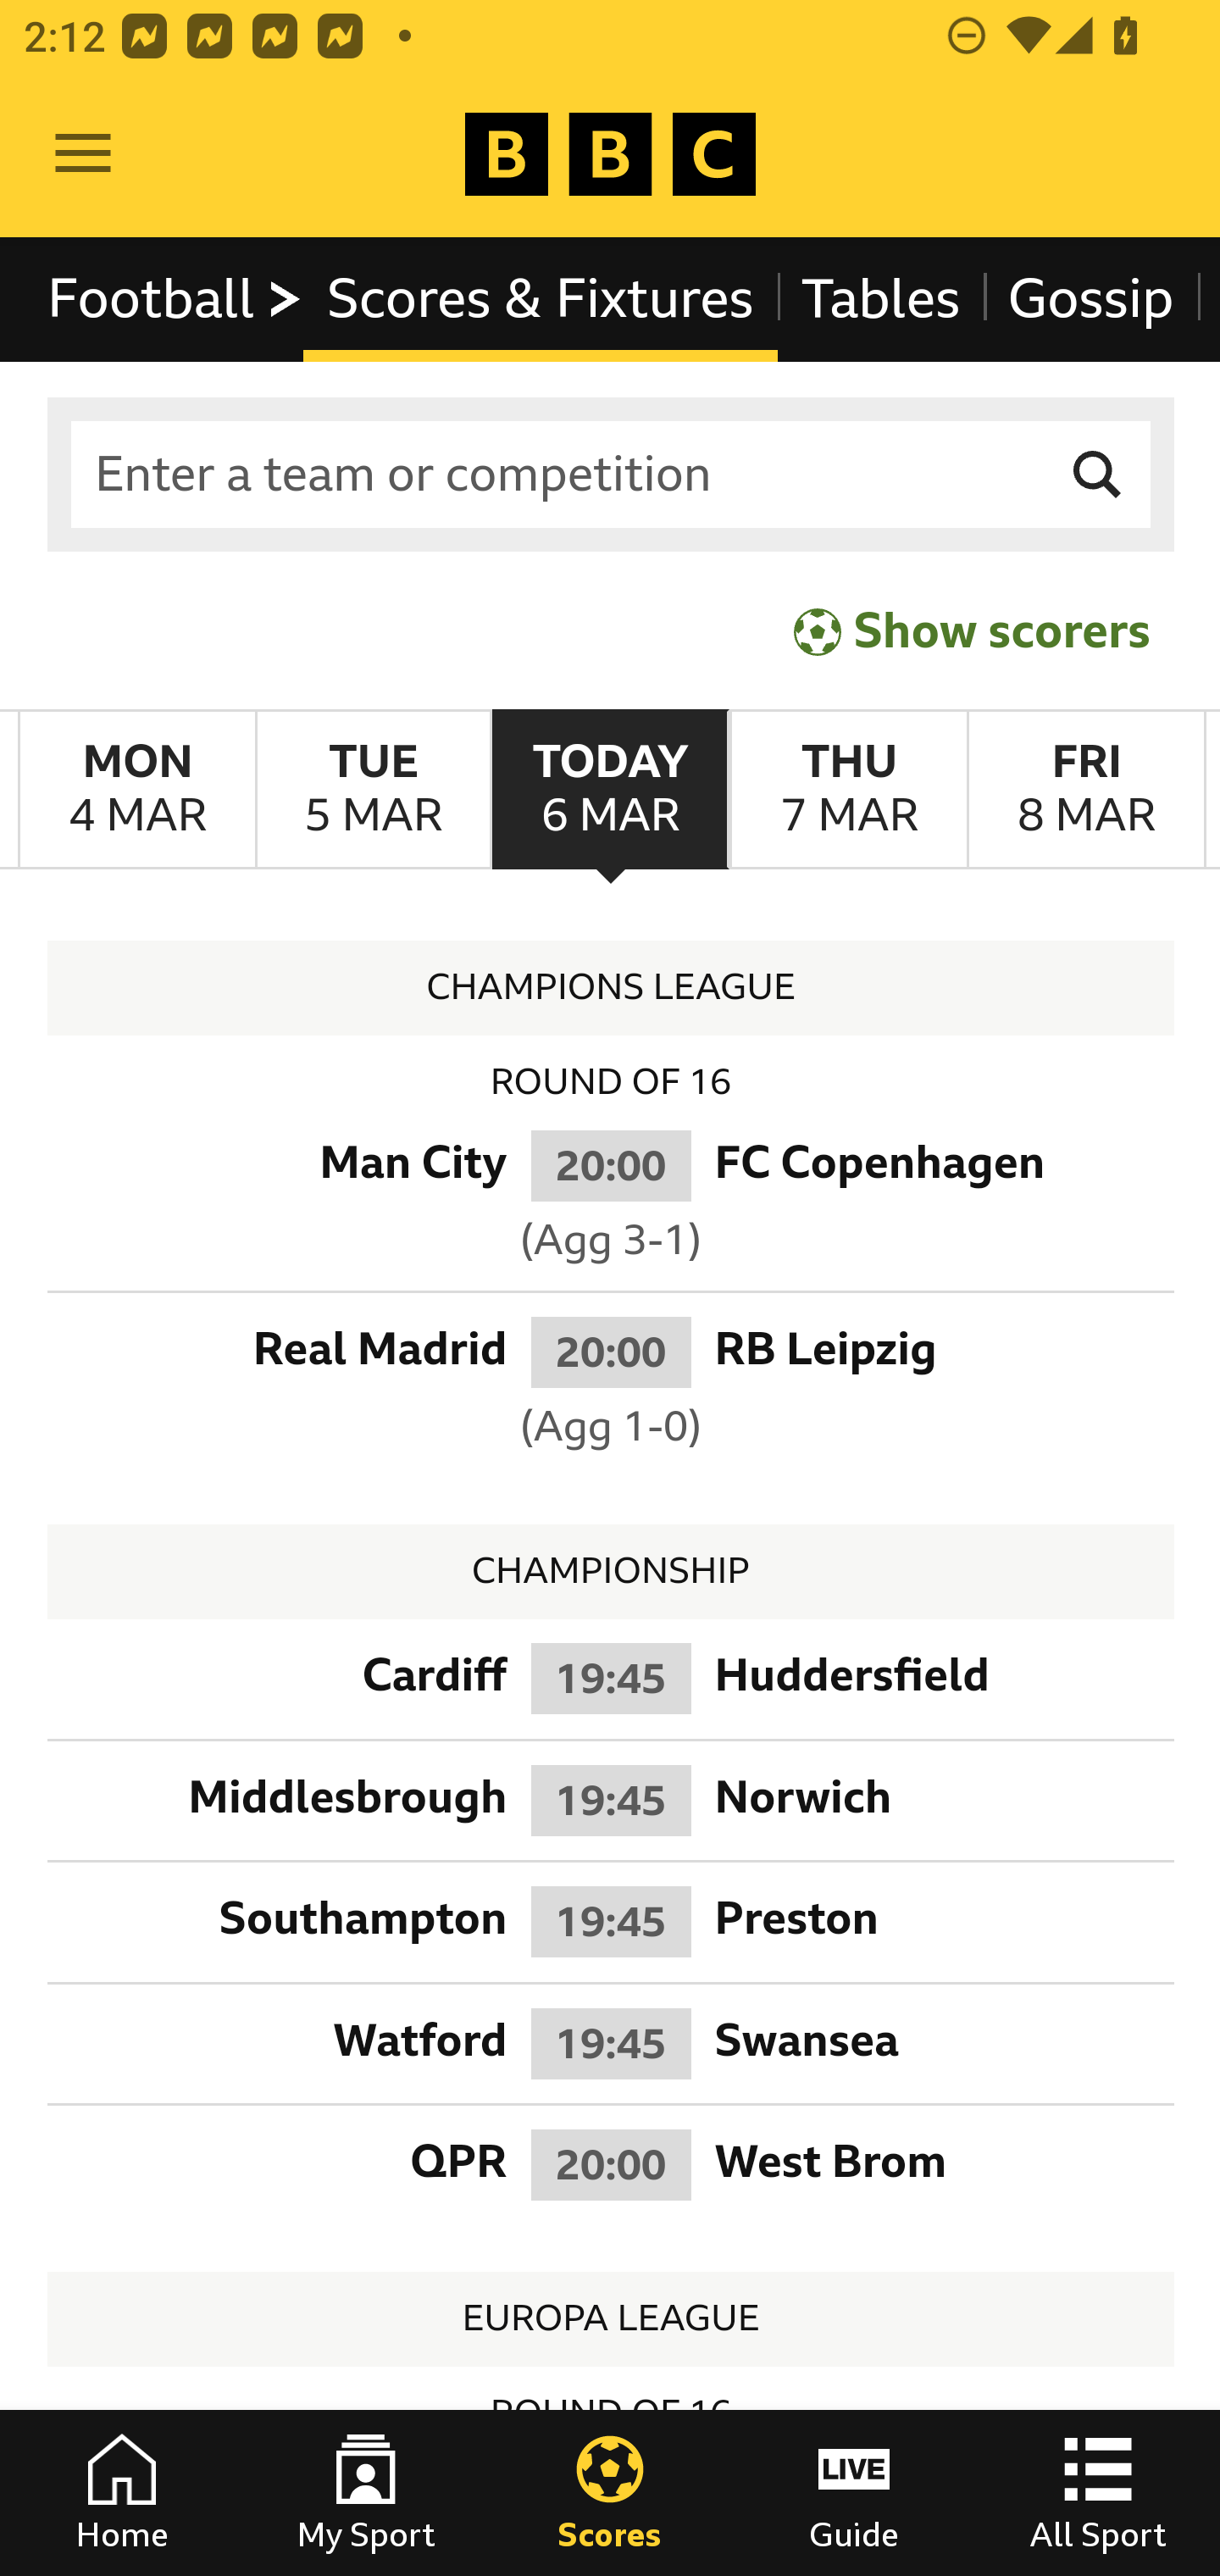  Describe the element at coordinates (541, 298) in the screenshot. I see `Scores & Fixtures` at that location.